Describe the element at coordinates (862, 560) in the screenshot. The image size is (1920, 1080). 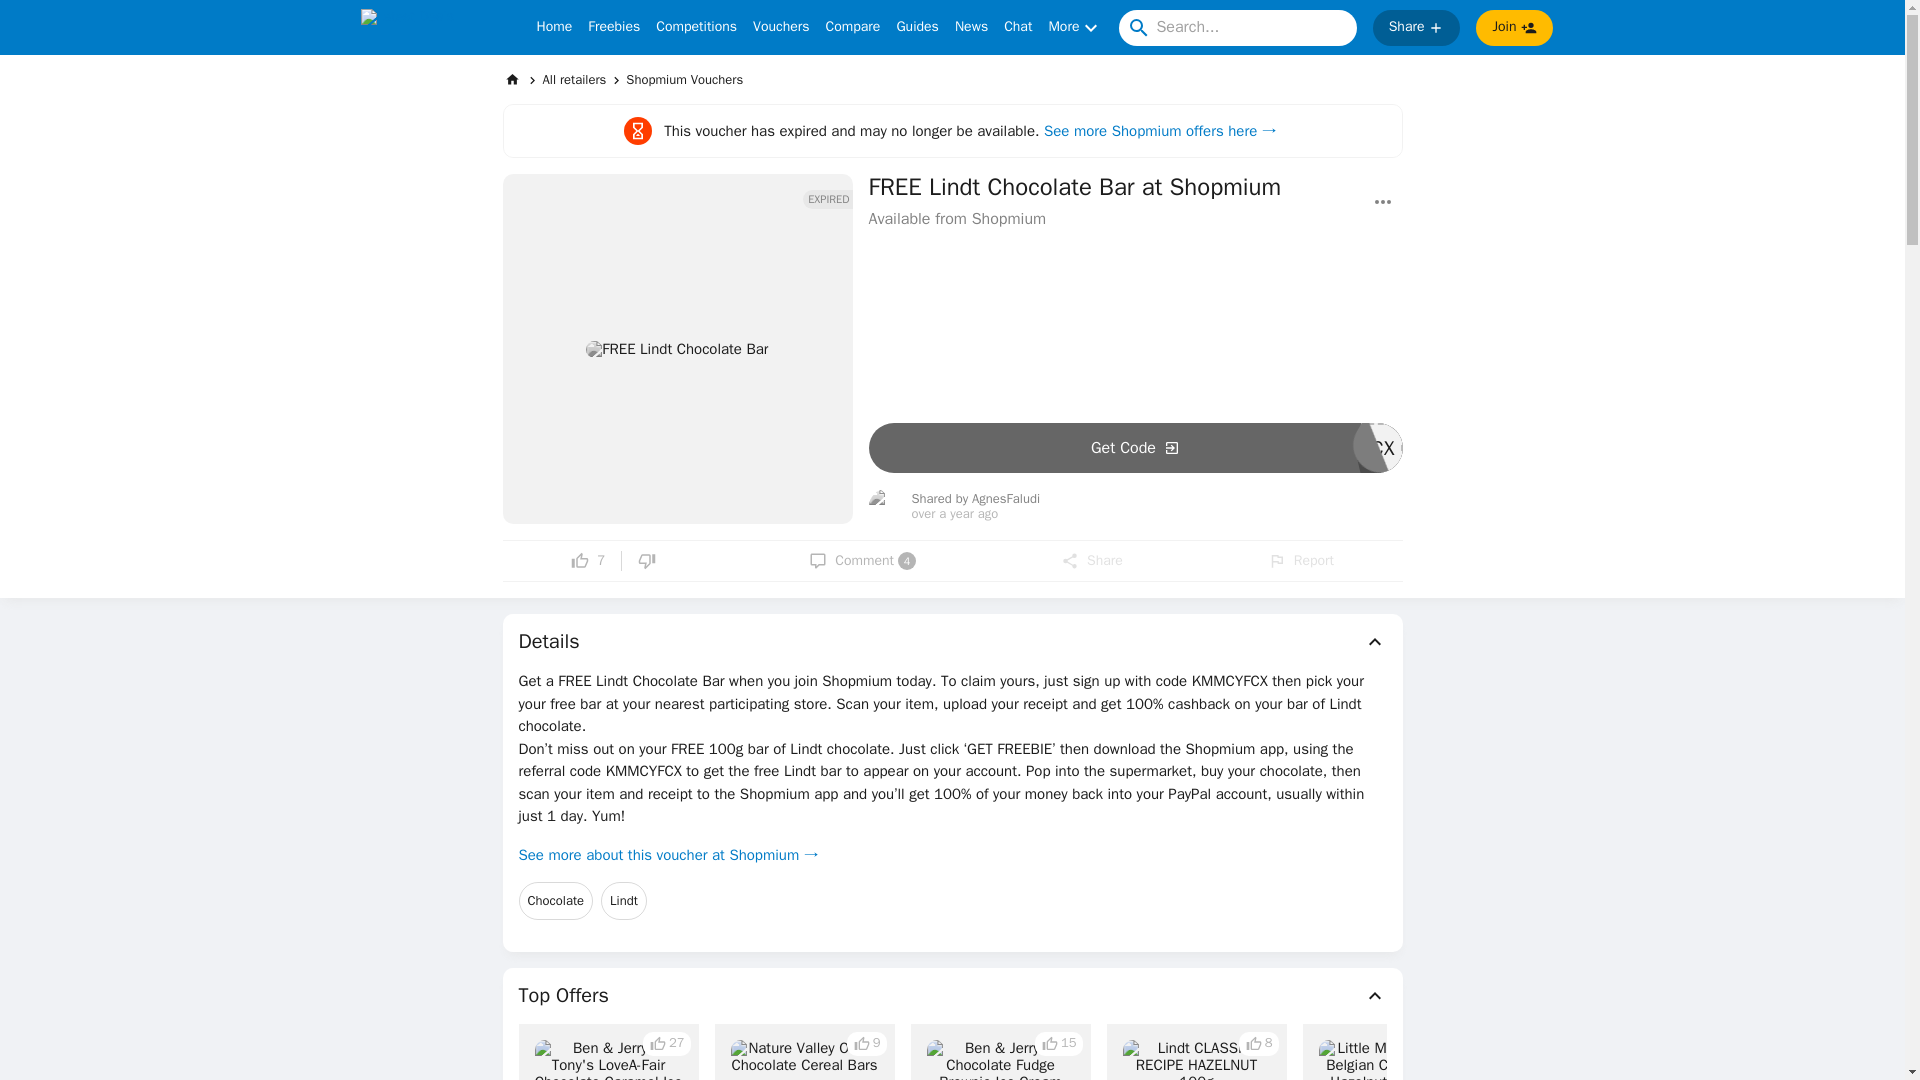
I see `Details` at that location.